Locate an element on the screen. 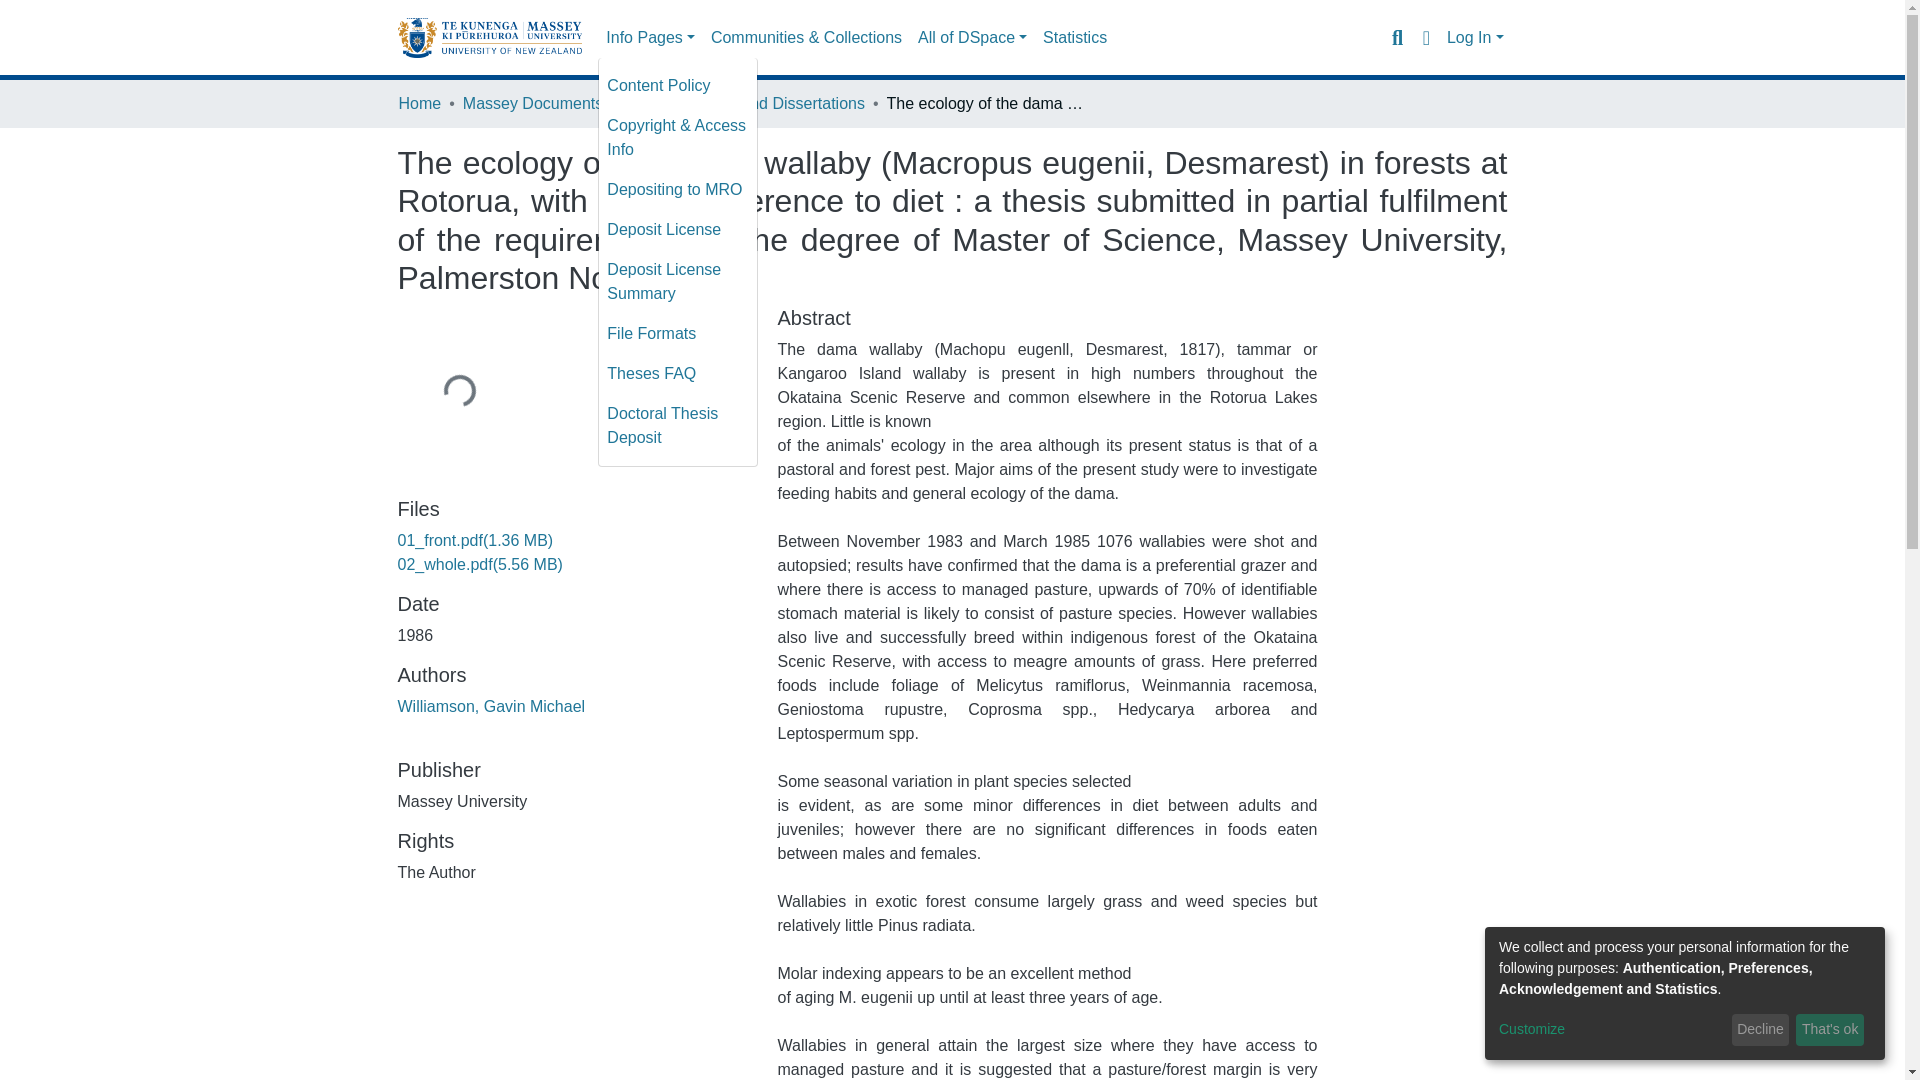 The image size is (1920, 1080). Search is located at coordinates (1396, 37).